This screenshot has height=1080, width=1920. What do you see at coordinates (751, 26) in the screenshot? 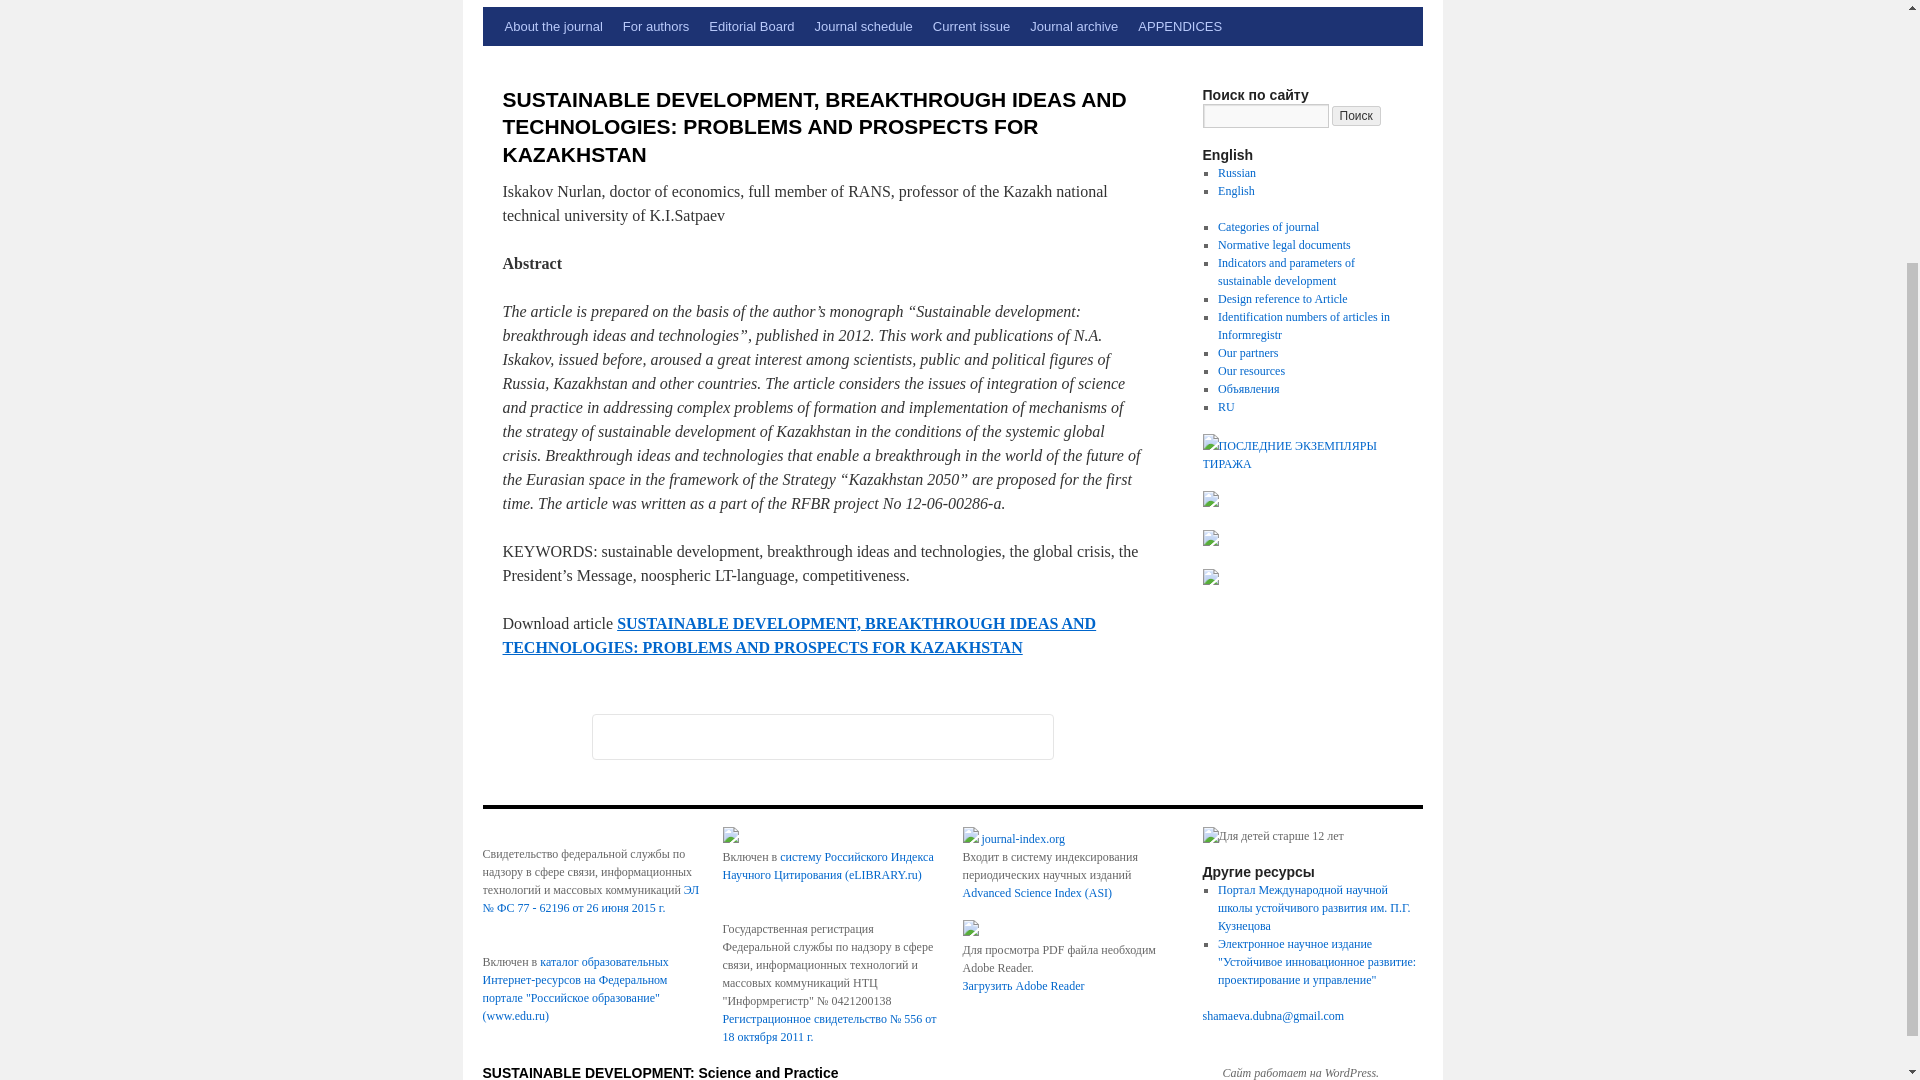
I see `Editorial Board` at bounding box center [751, 26].